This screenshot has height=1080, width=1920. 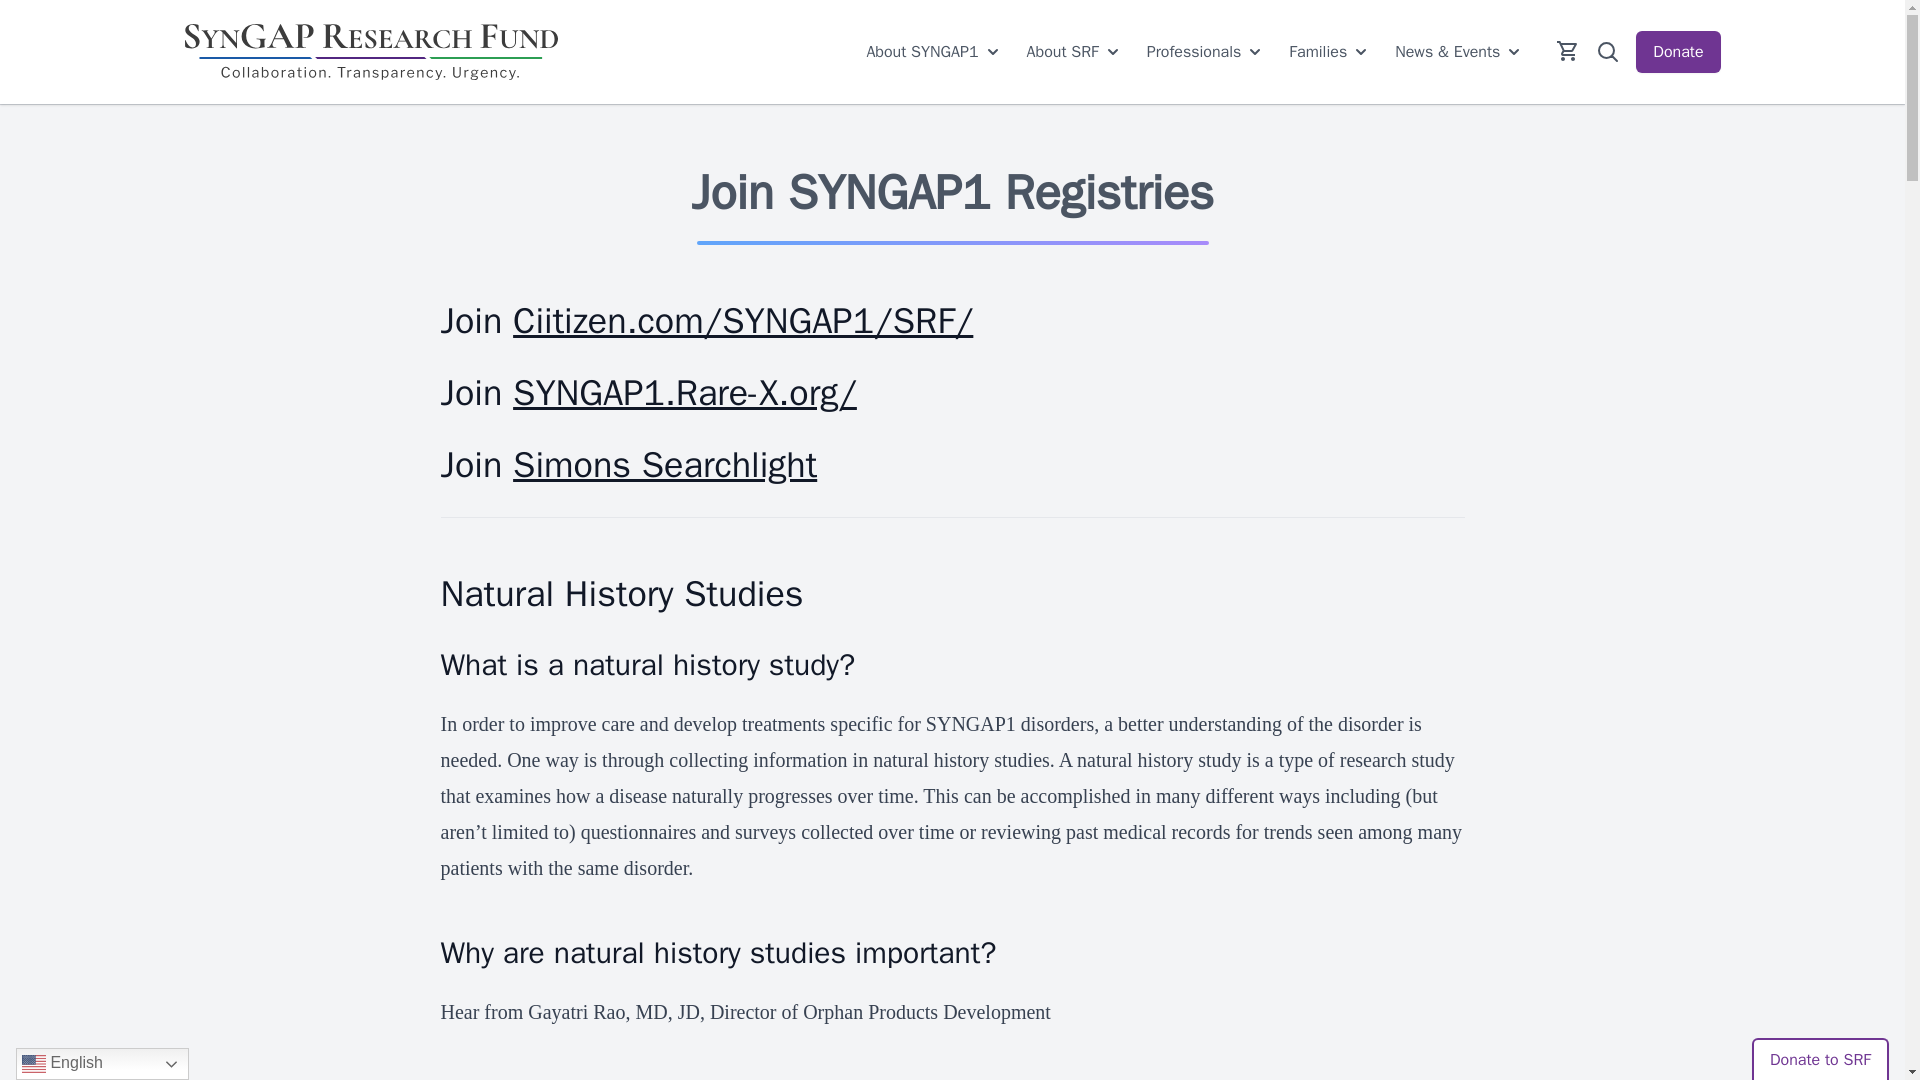 I want to click on SynGap Research Fund, so click(x=370, y=51).